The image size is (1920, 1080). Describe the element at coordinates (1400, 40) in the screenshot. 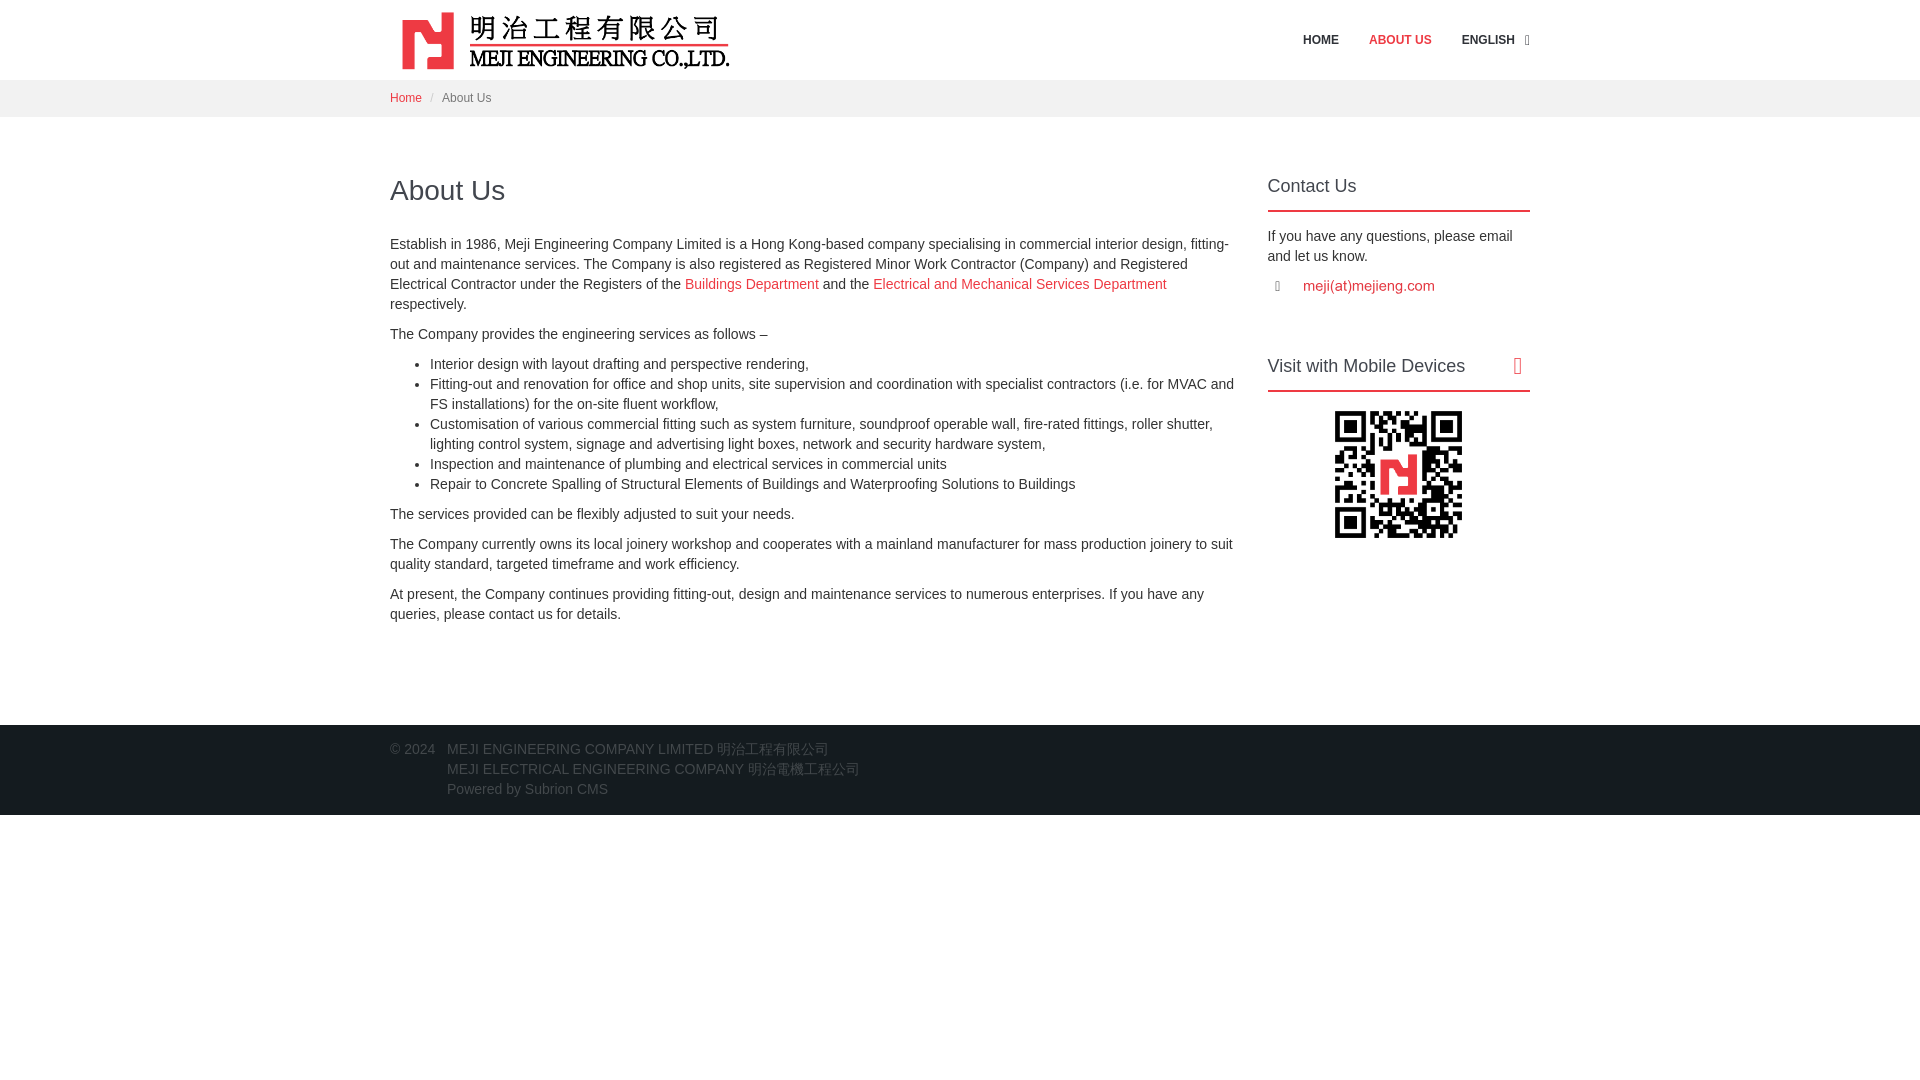

I see `ABOUT US` at that location.